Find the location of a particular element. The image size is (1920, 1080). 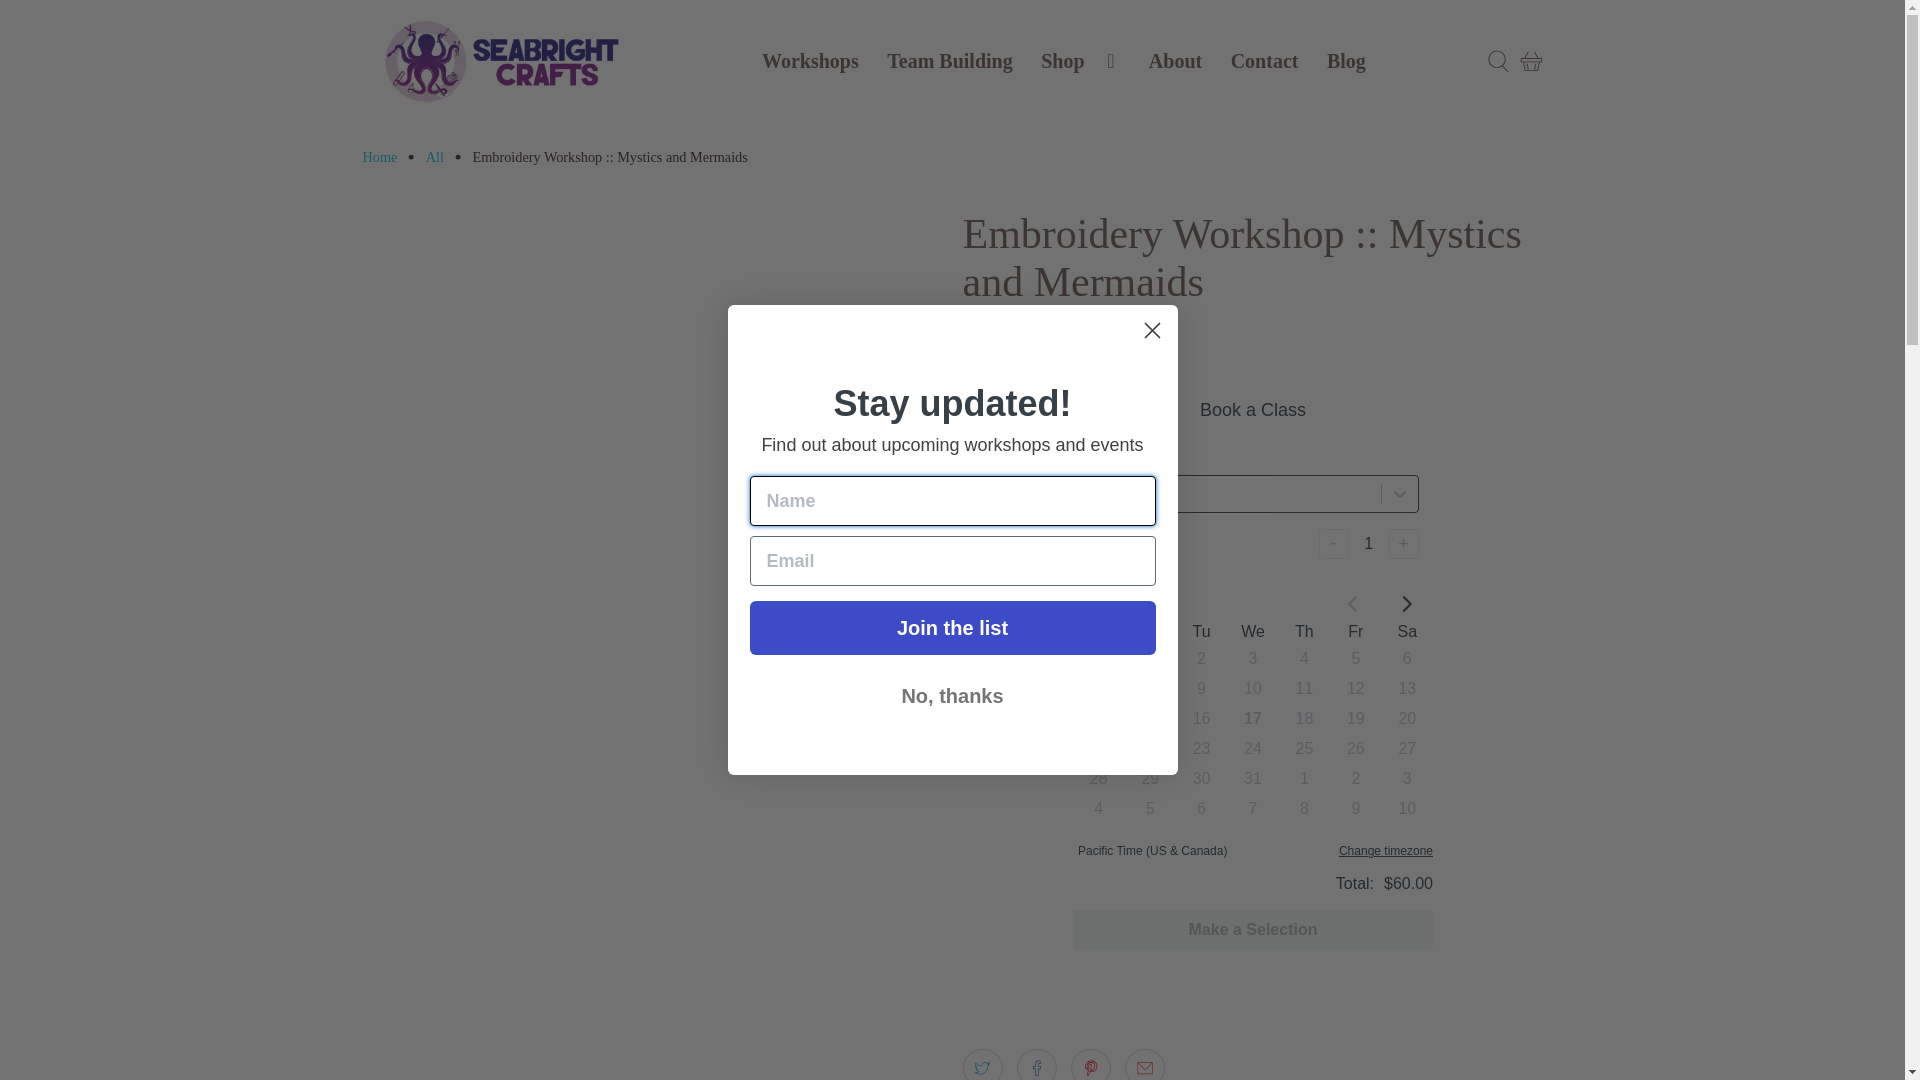

Home is located at coordinates (380, 157).